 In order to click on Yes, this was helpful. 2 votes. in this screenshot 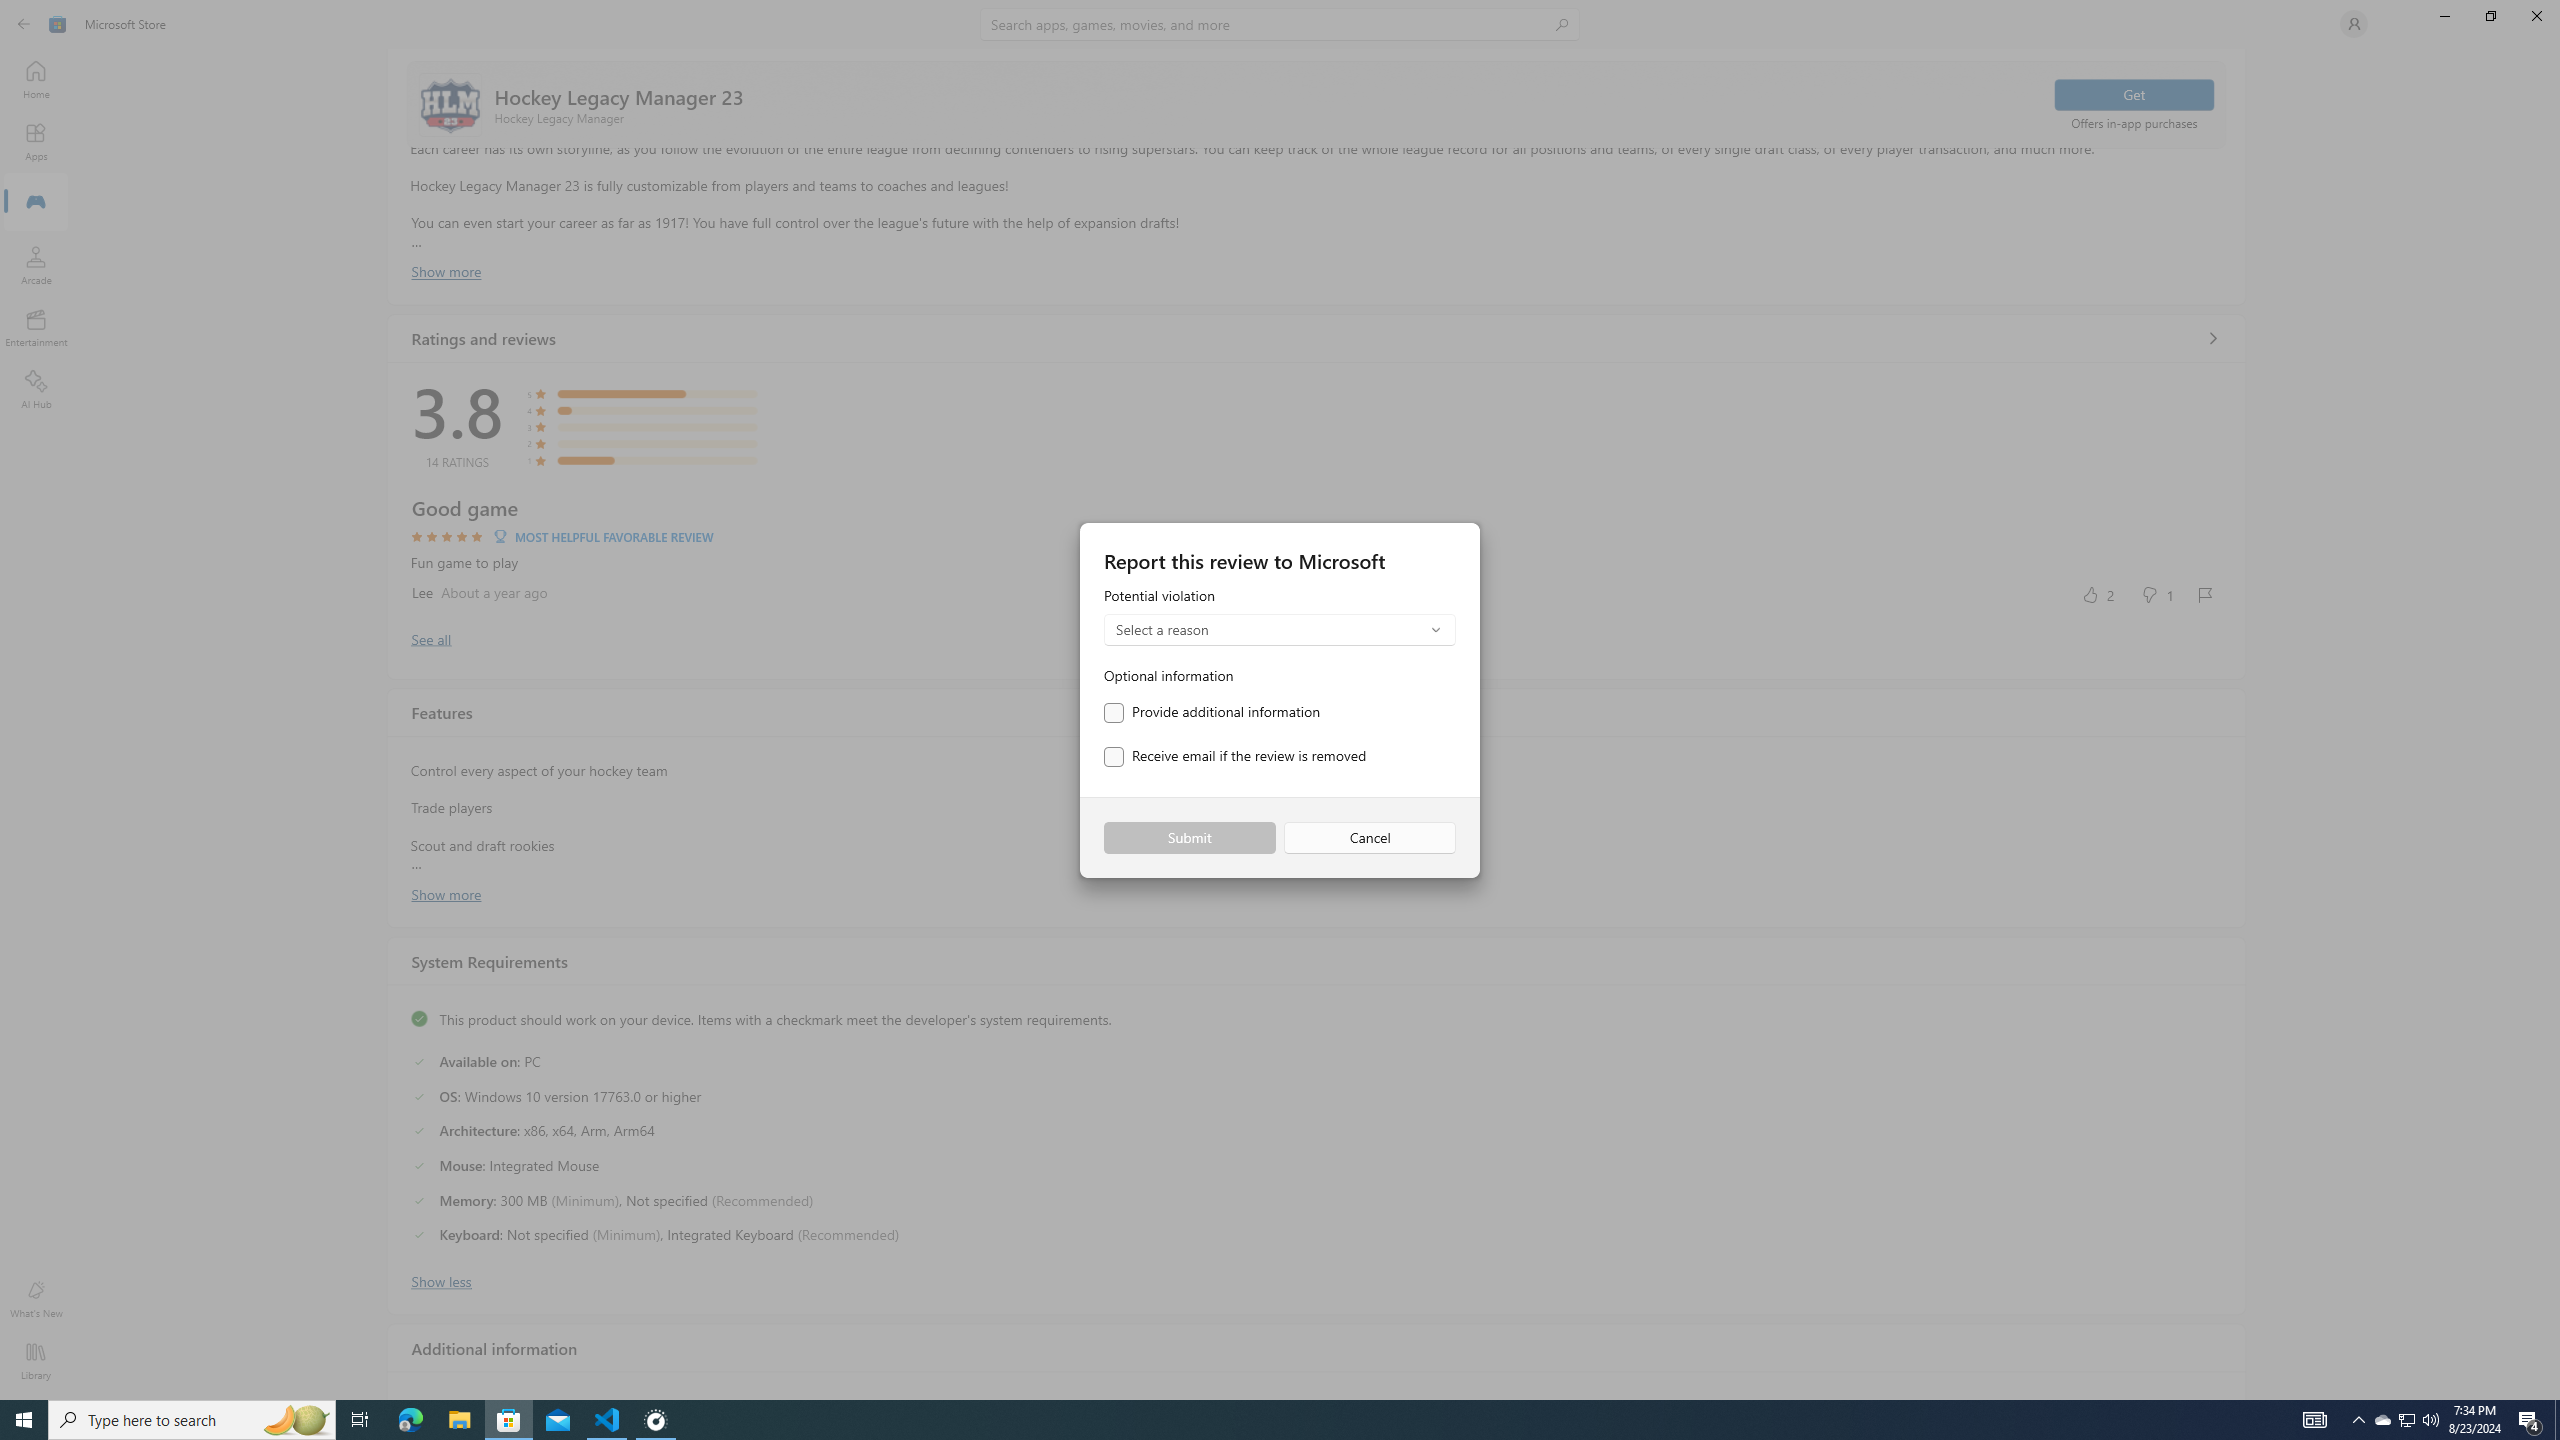, I will do `click(2098, 594)`.